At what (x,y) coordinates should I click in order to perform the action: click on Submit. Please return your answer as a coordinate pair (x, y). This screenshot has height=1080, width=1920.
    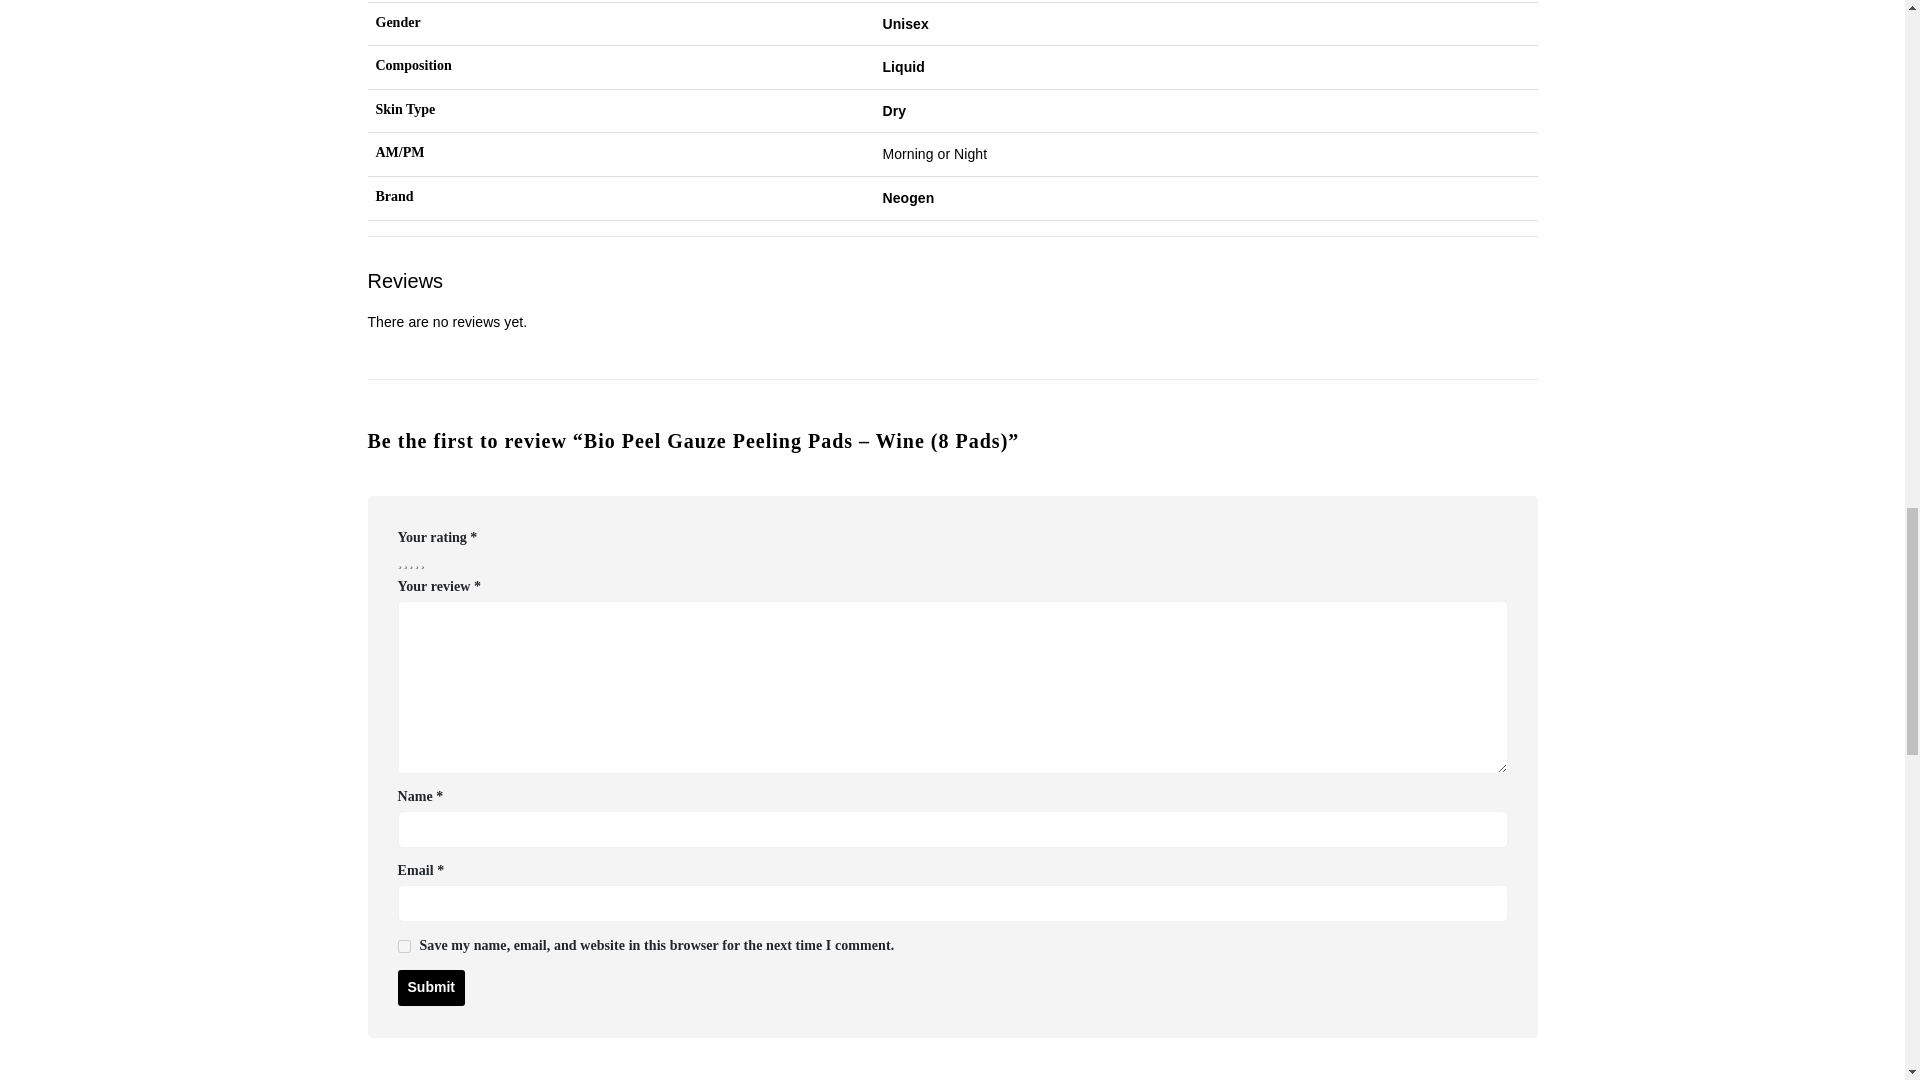
    Looking at the image, I should click on (430, 987).